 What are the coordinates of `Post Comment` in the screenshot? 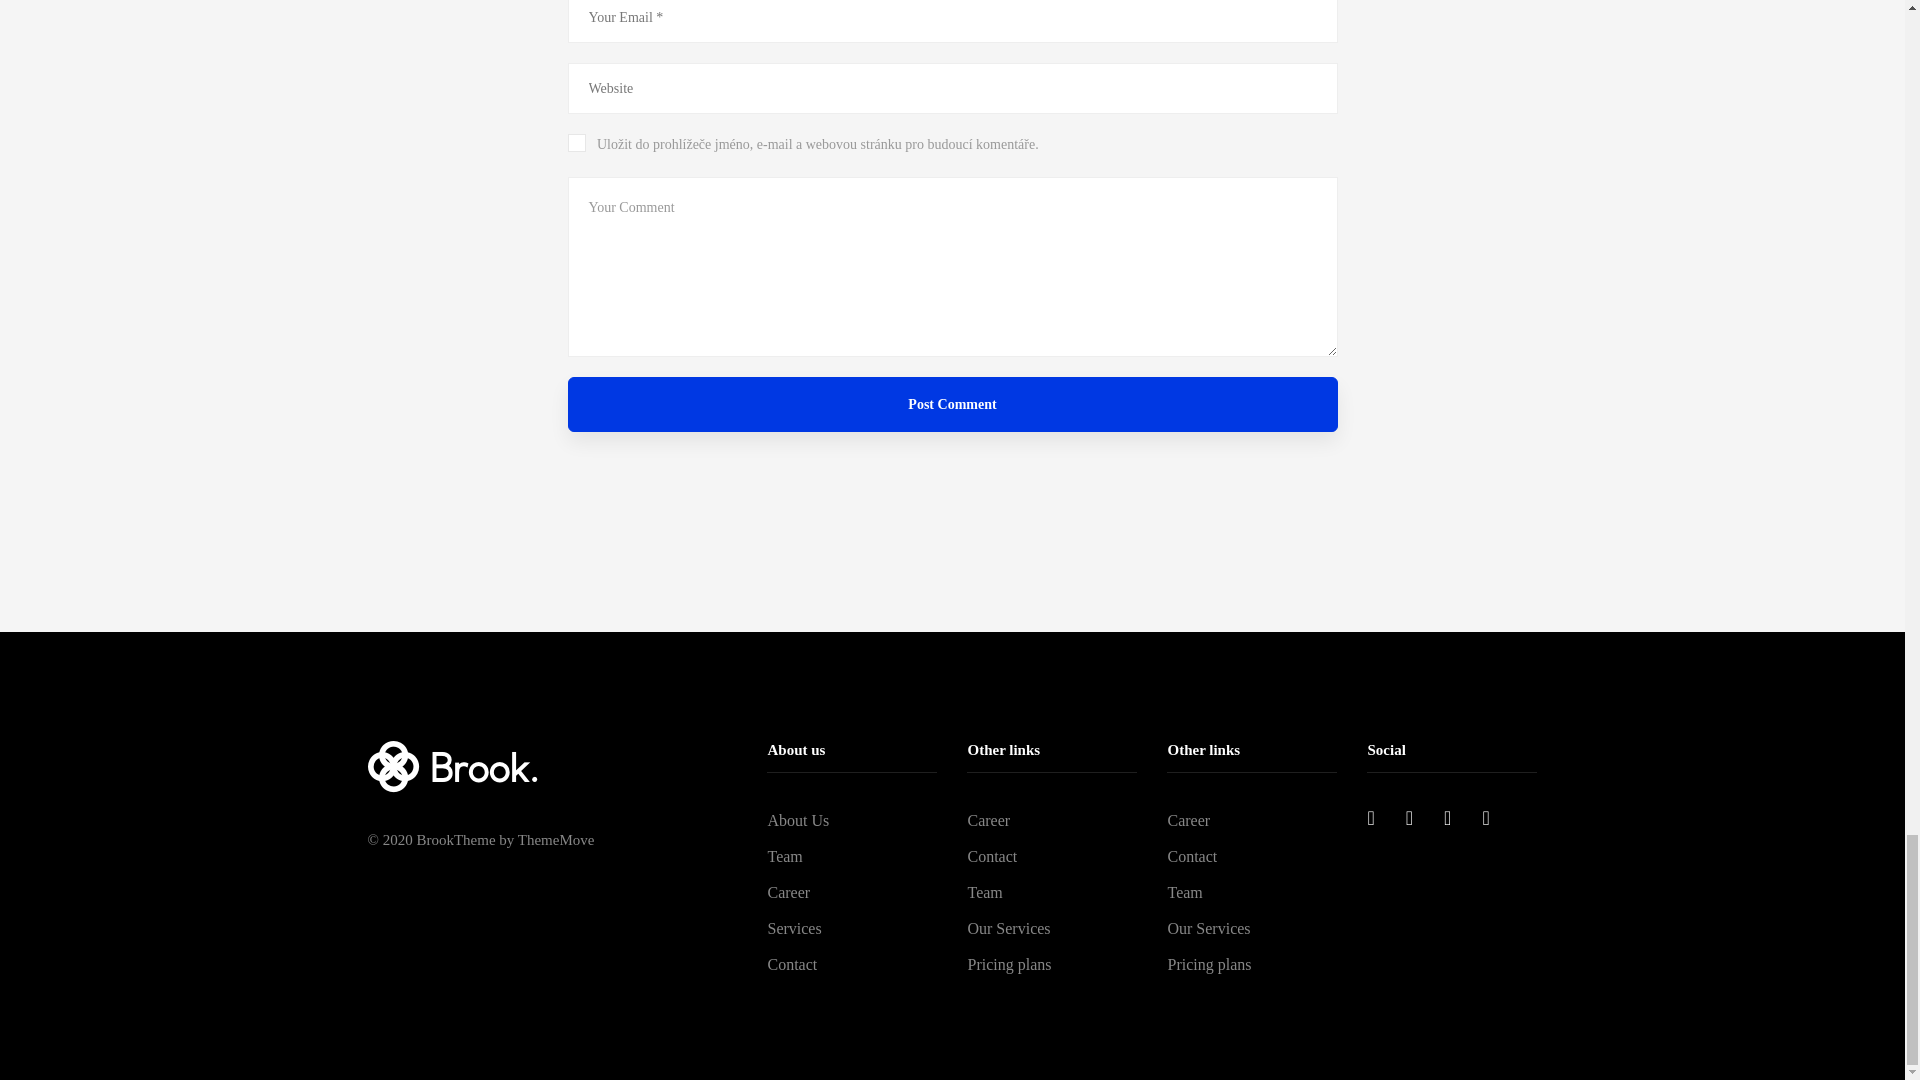 It's located at (953, 404).